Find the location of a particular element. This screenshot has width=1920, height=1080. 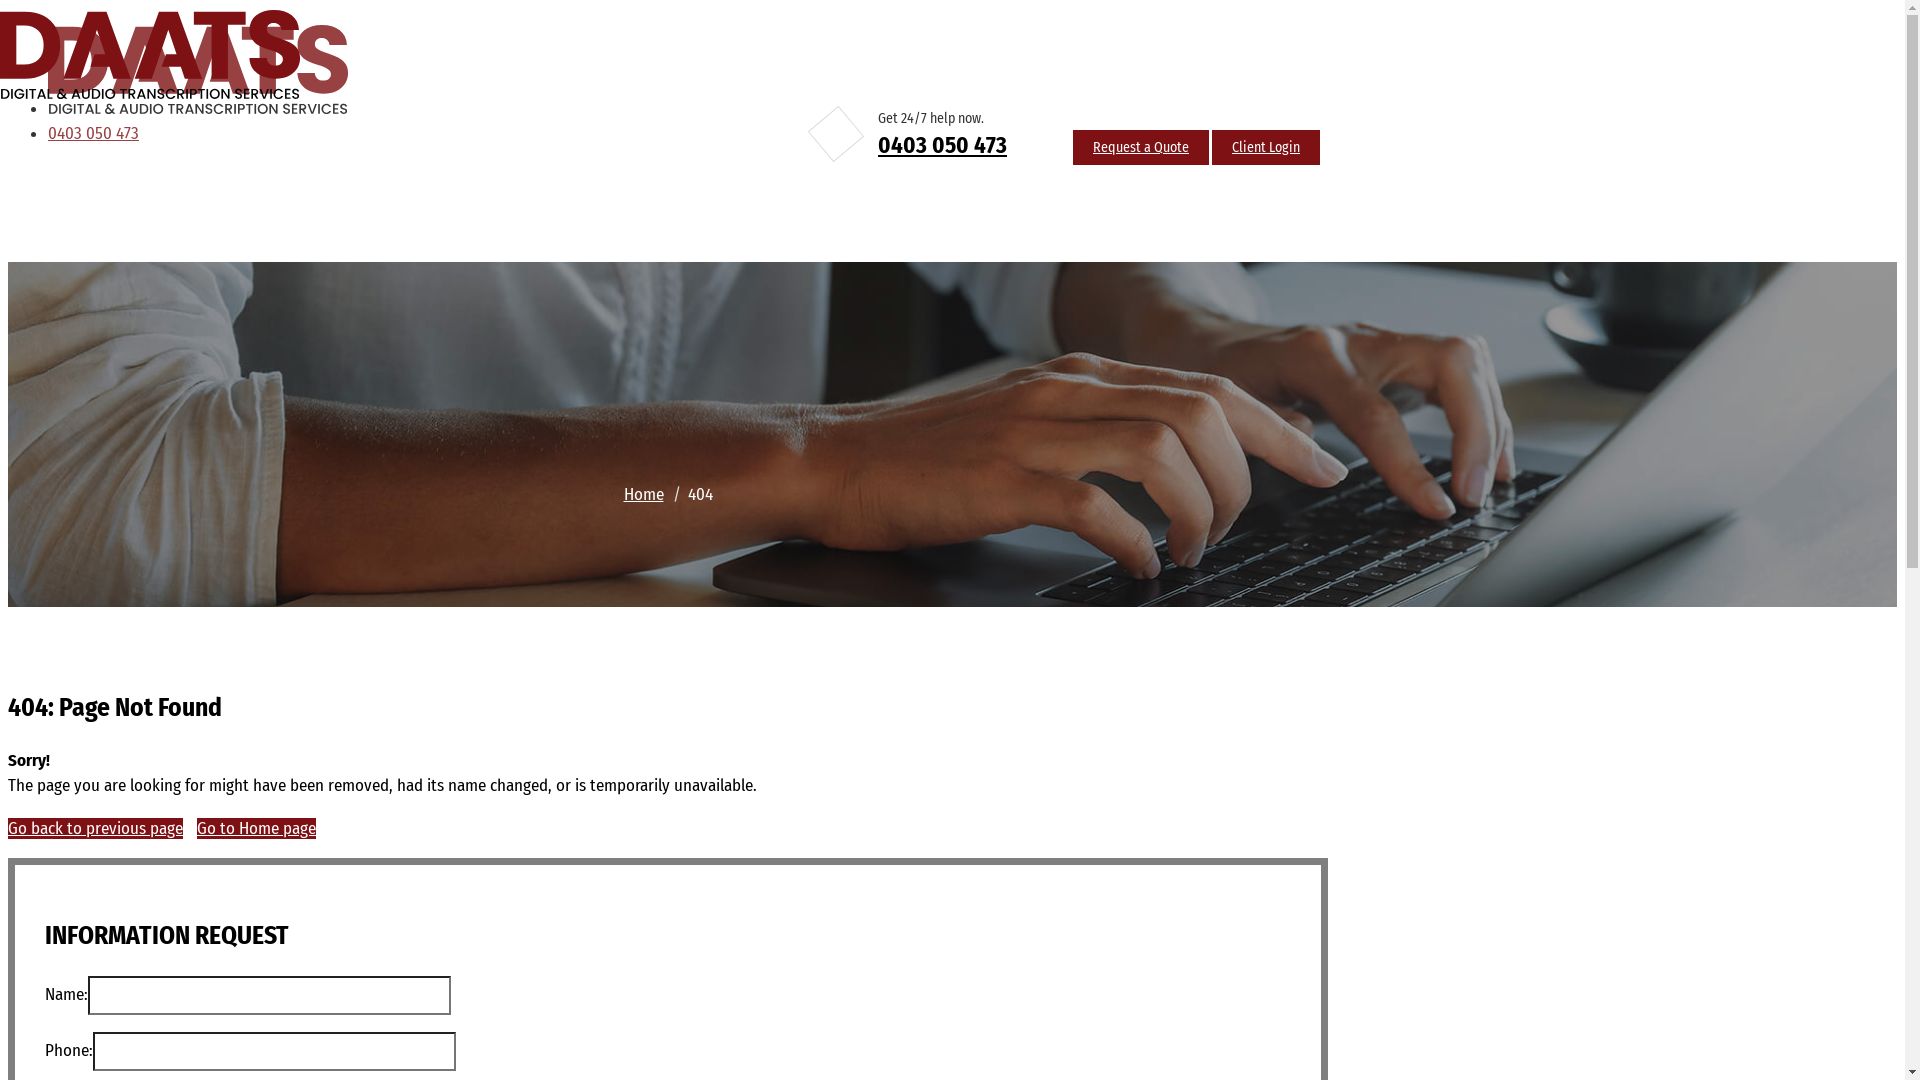

About is located at coordinates (472, 208).